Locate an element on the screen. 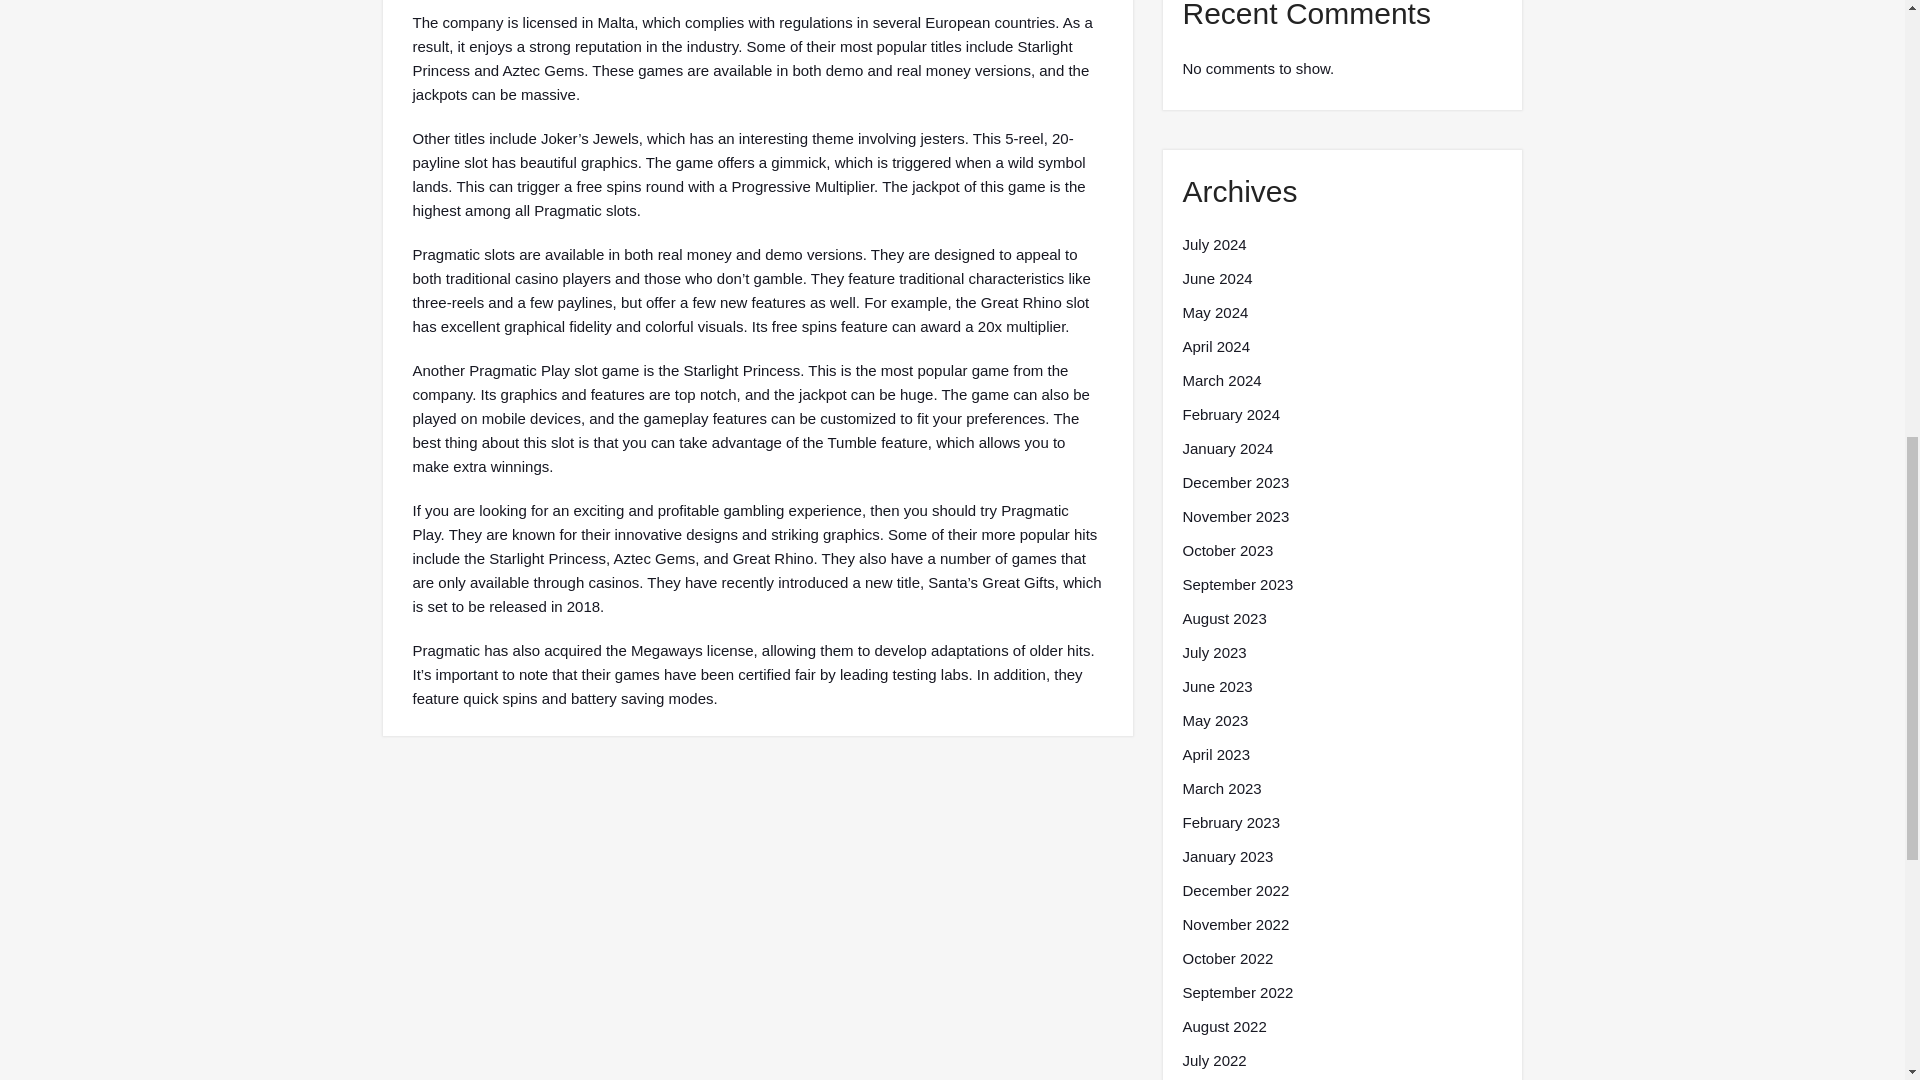  October 2023 is located at coordinates (1227, 550).